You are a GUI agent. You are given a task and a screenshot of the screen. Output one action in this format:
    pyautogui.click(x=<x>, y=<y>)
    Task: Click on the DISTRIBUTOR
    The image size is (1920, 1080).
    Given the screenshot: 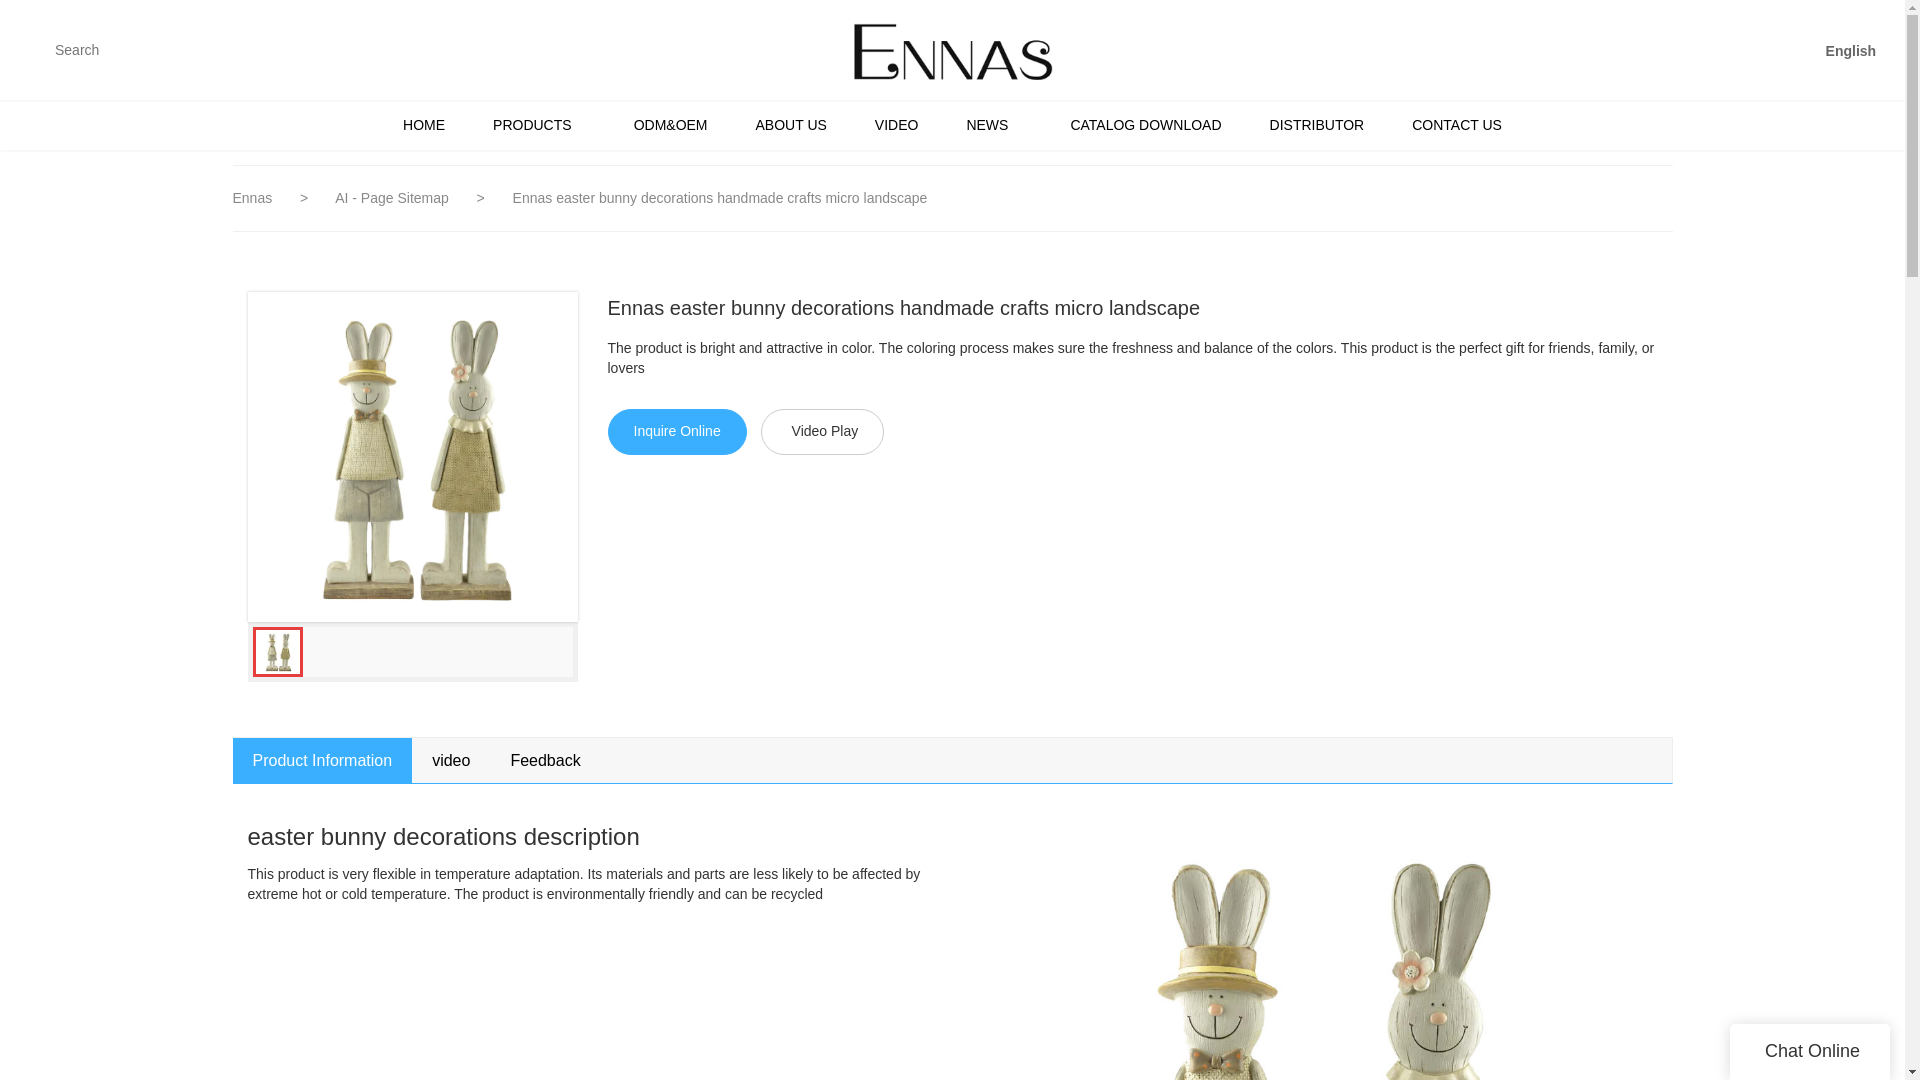 What is the action you would take?
    pyautogui.click(x=1317, y=125)
    